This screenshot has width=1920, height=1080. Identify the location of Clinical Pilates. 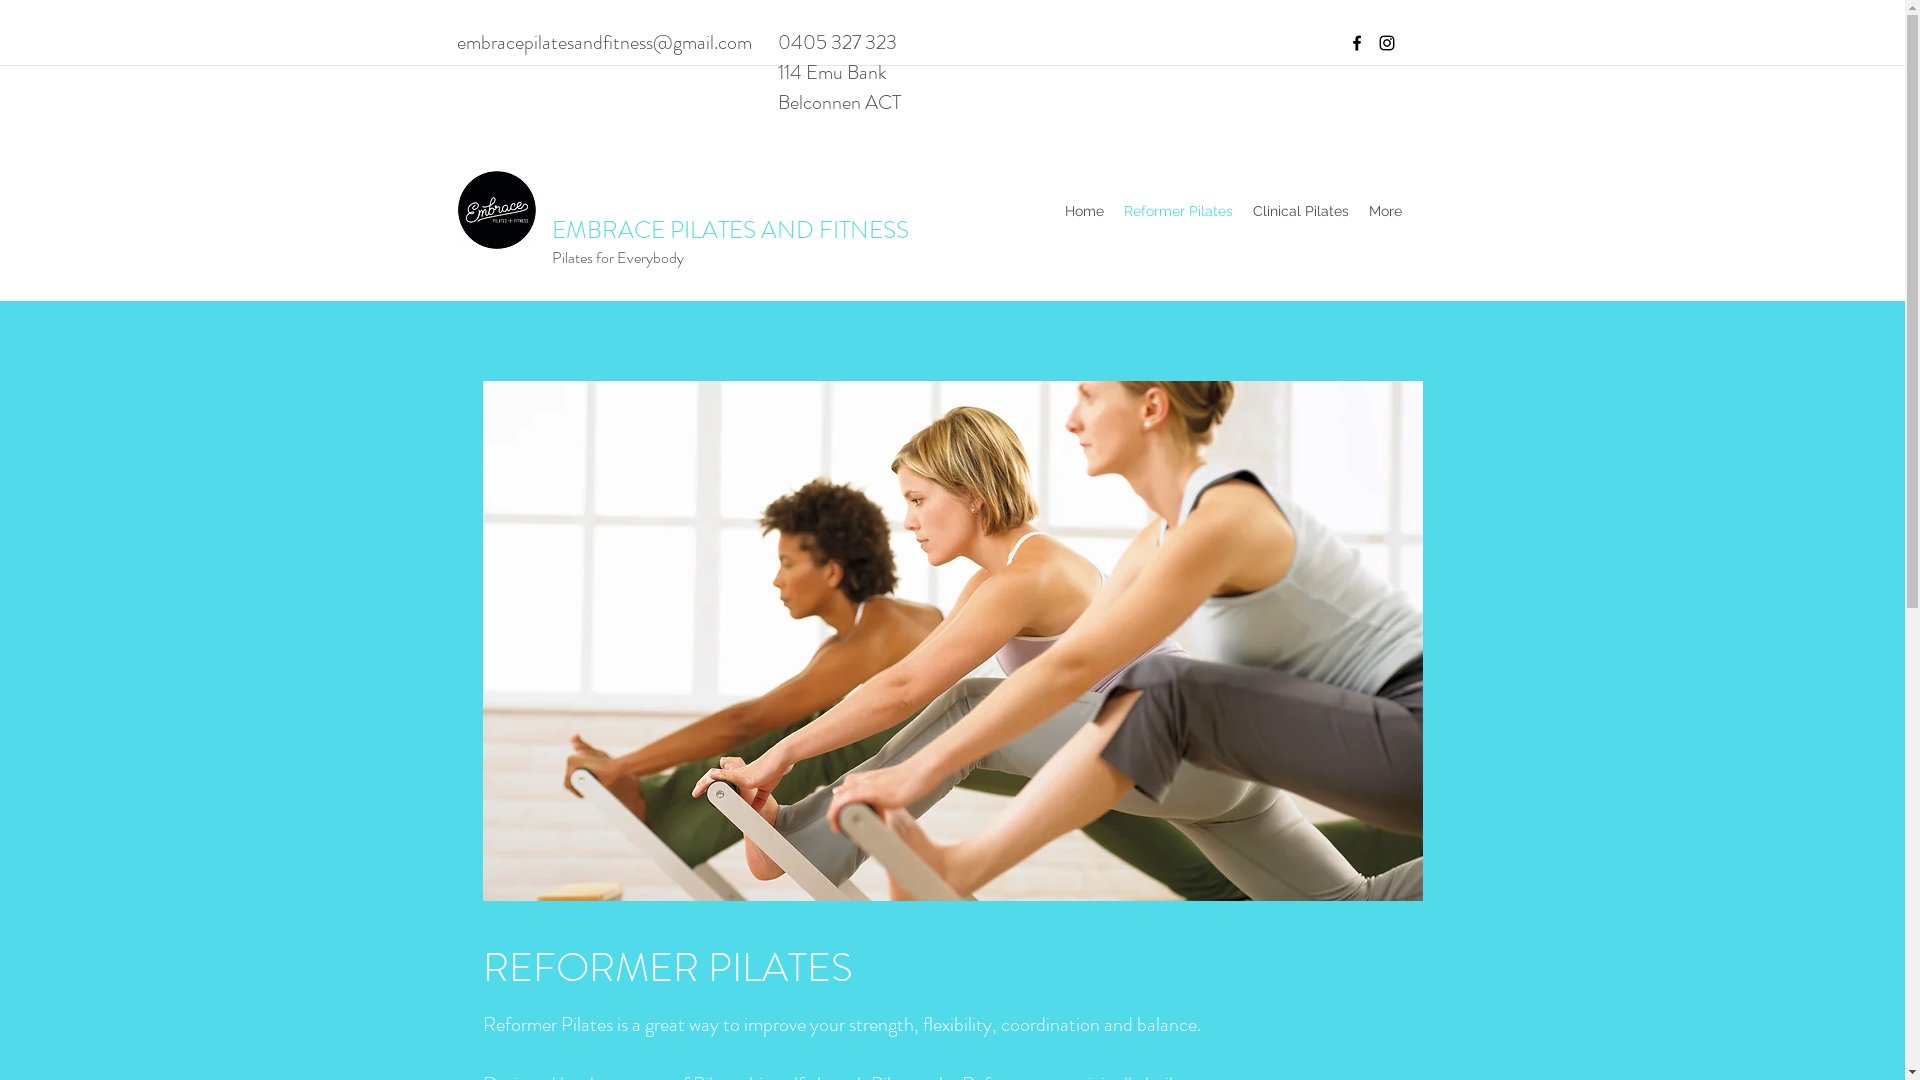
(1300, 211).